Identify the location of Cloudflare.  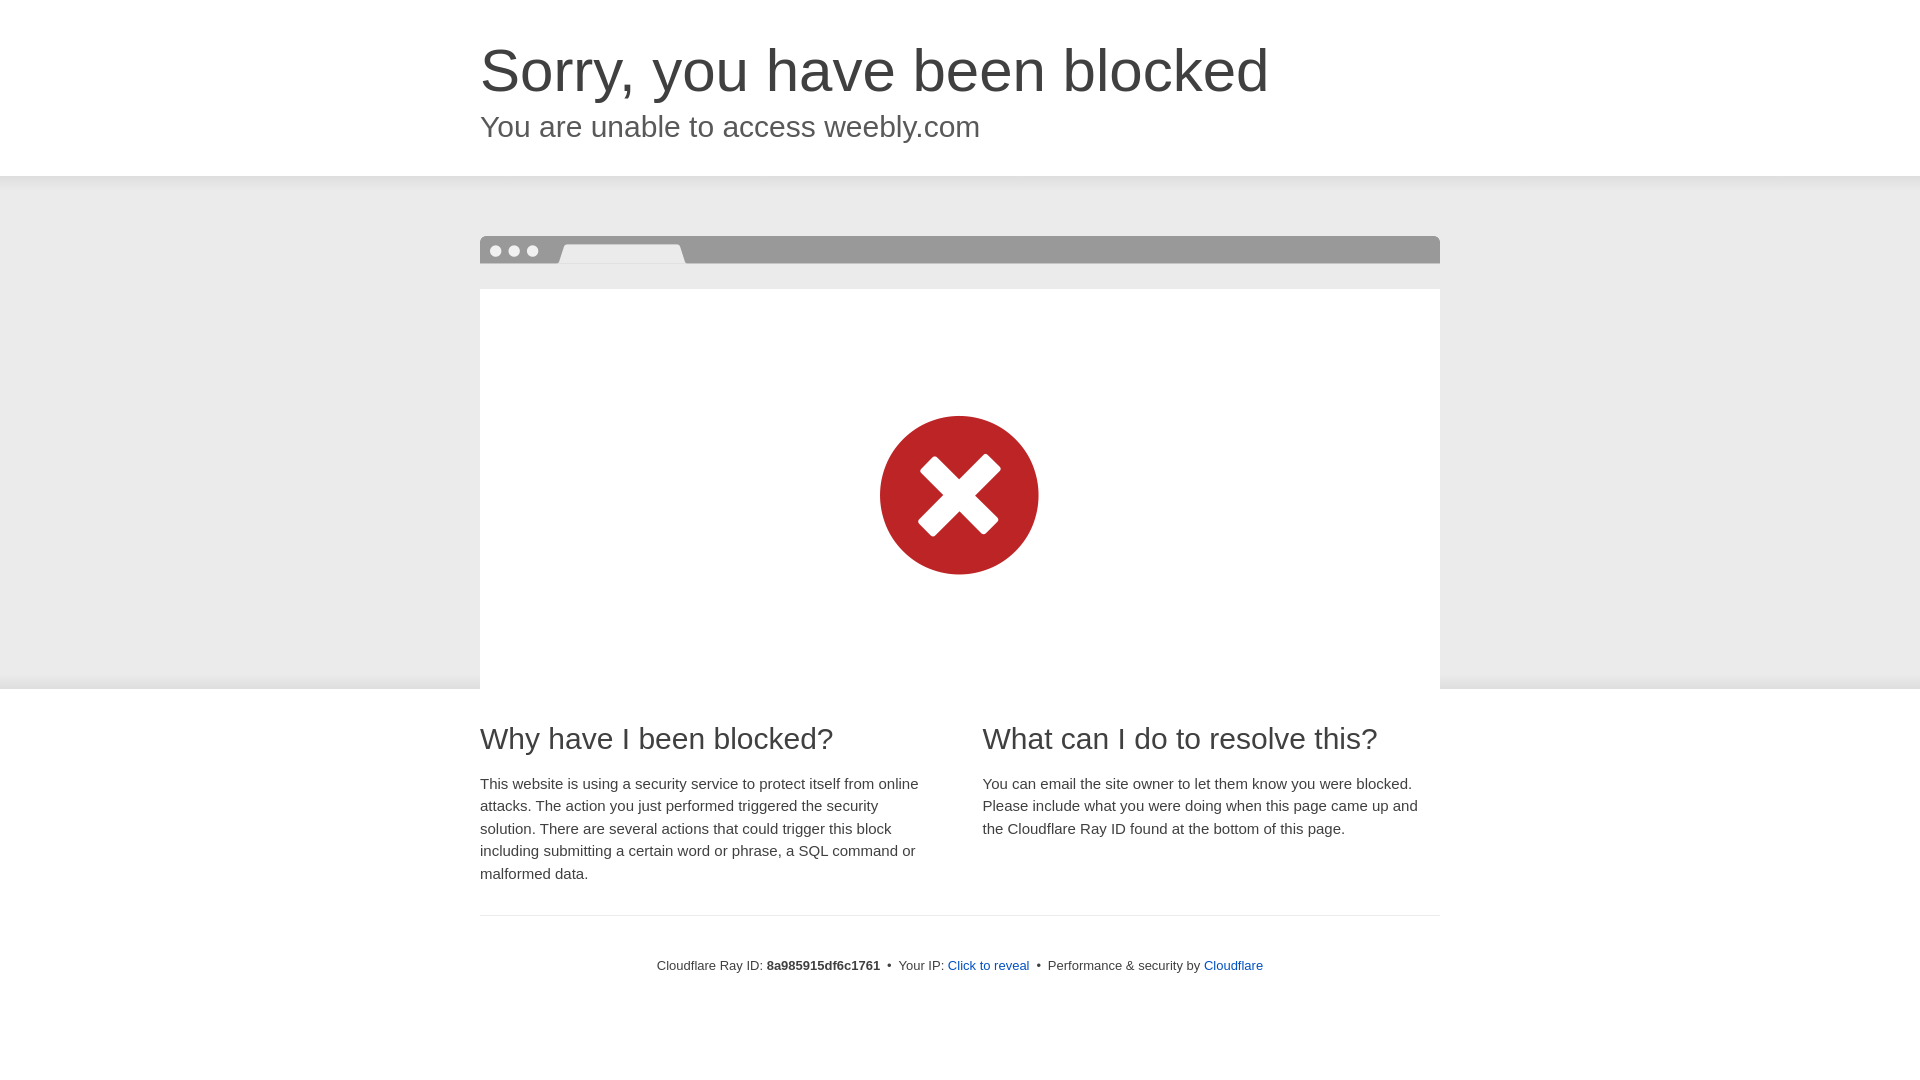
(1233, 965).